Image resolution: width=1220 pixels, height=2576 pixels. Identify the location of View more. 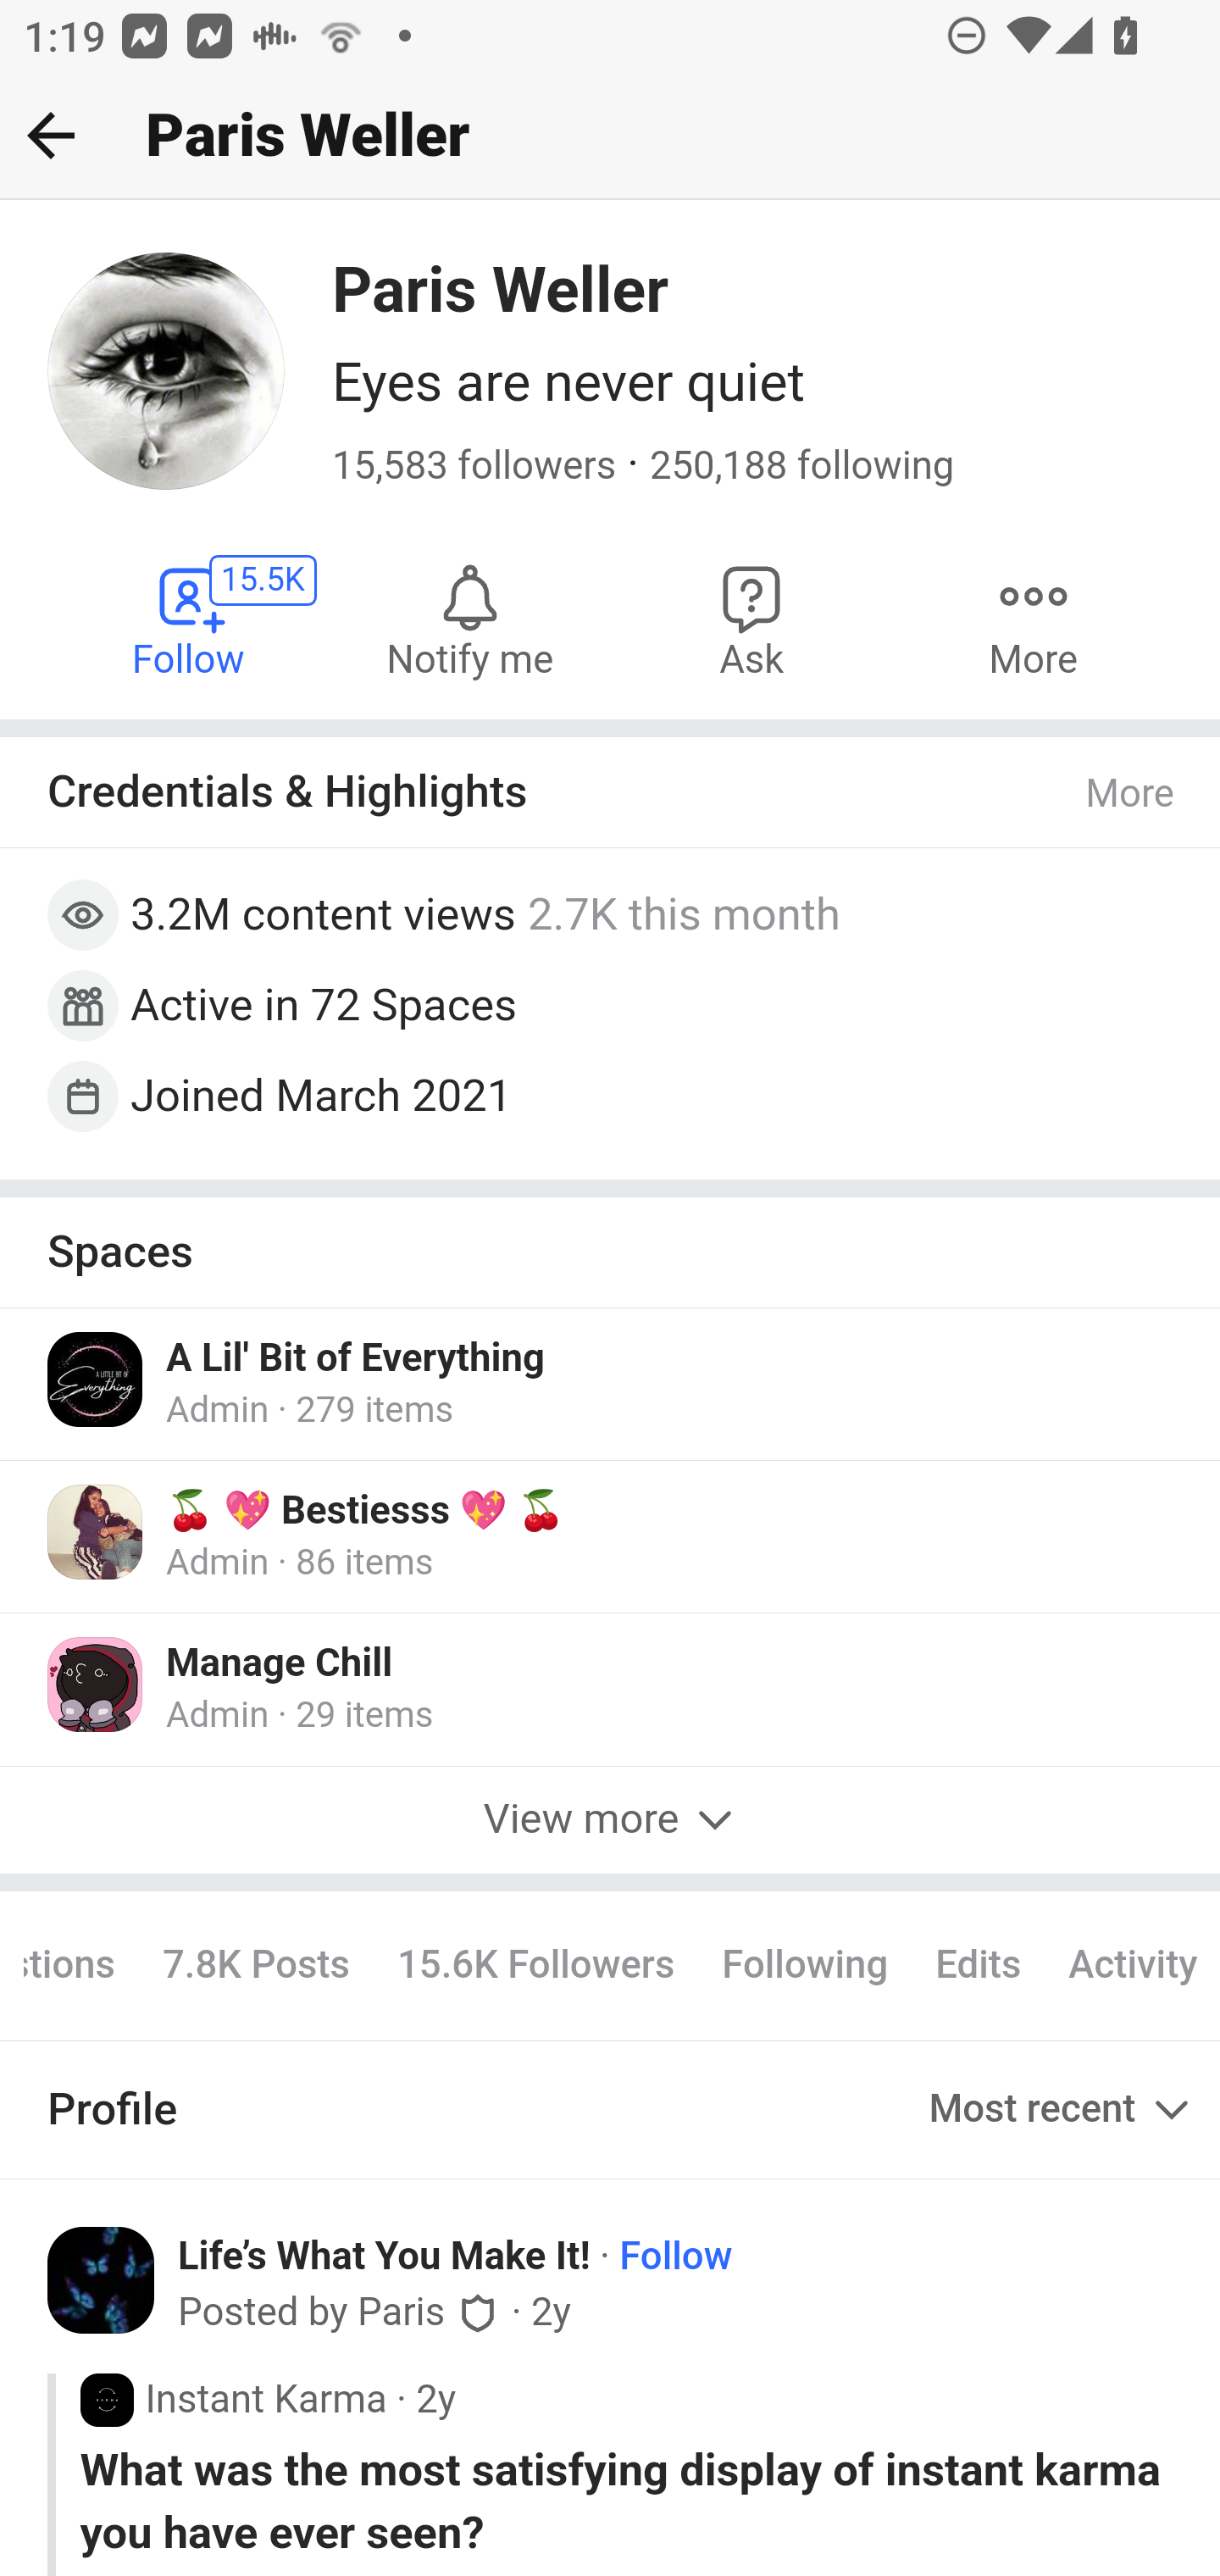
(610, 1821).